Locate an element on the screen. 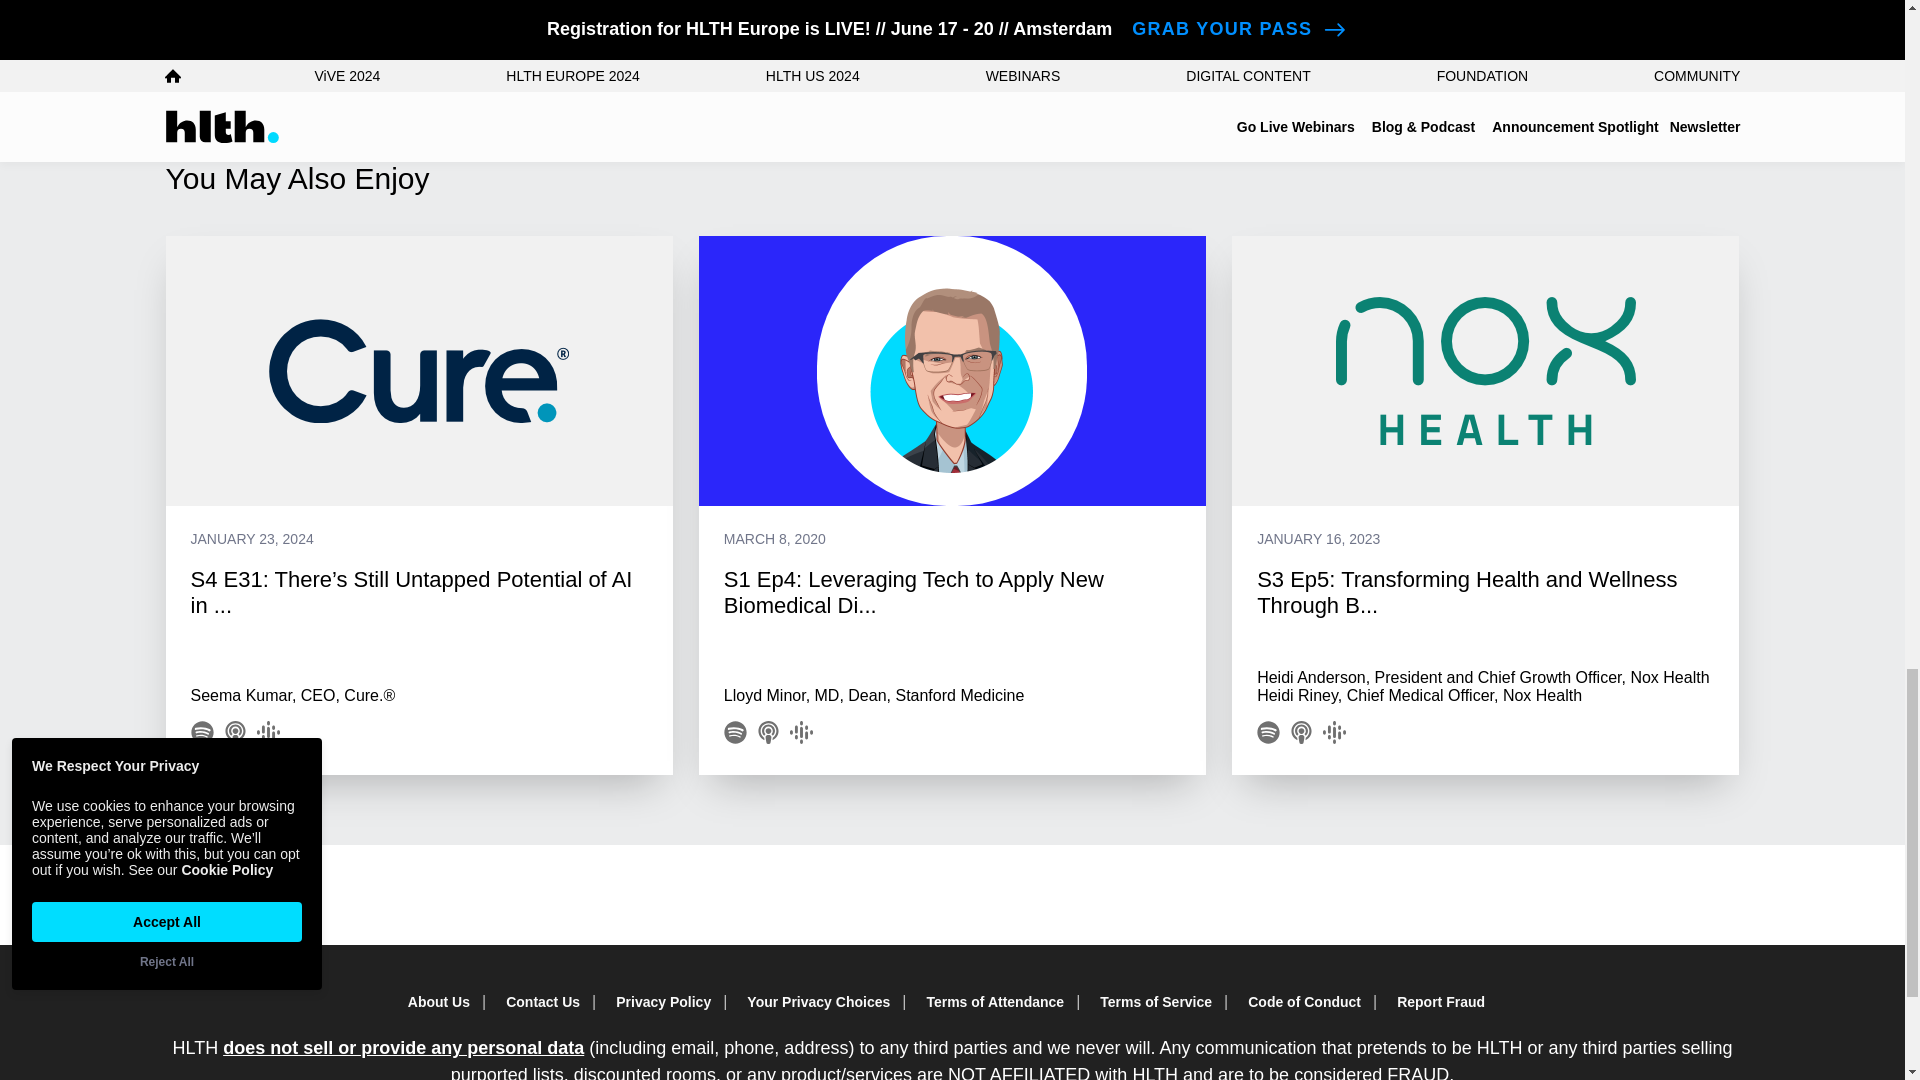  Your Privacy Choices is located at coordinates (824, 1002).